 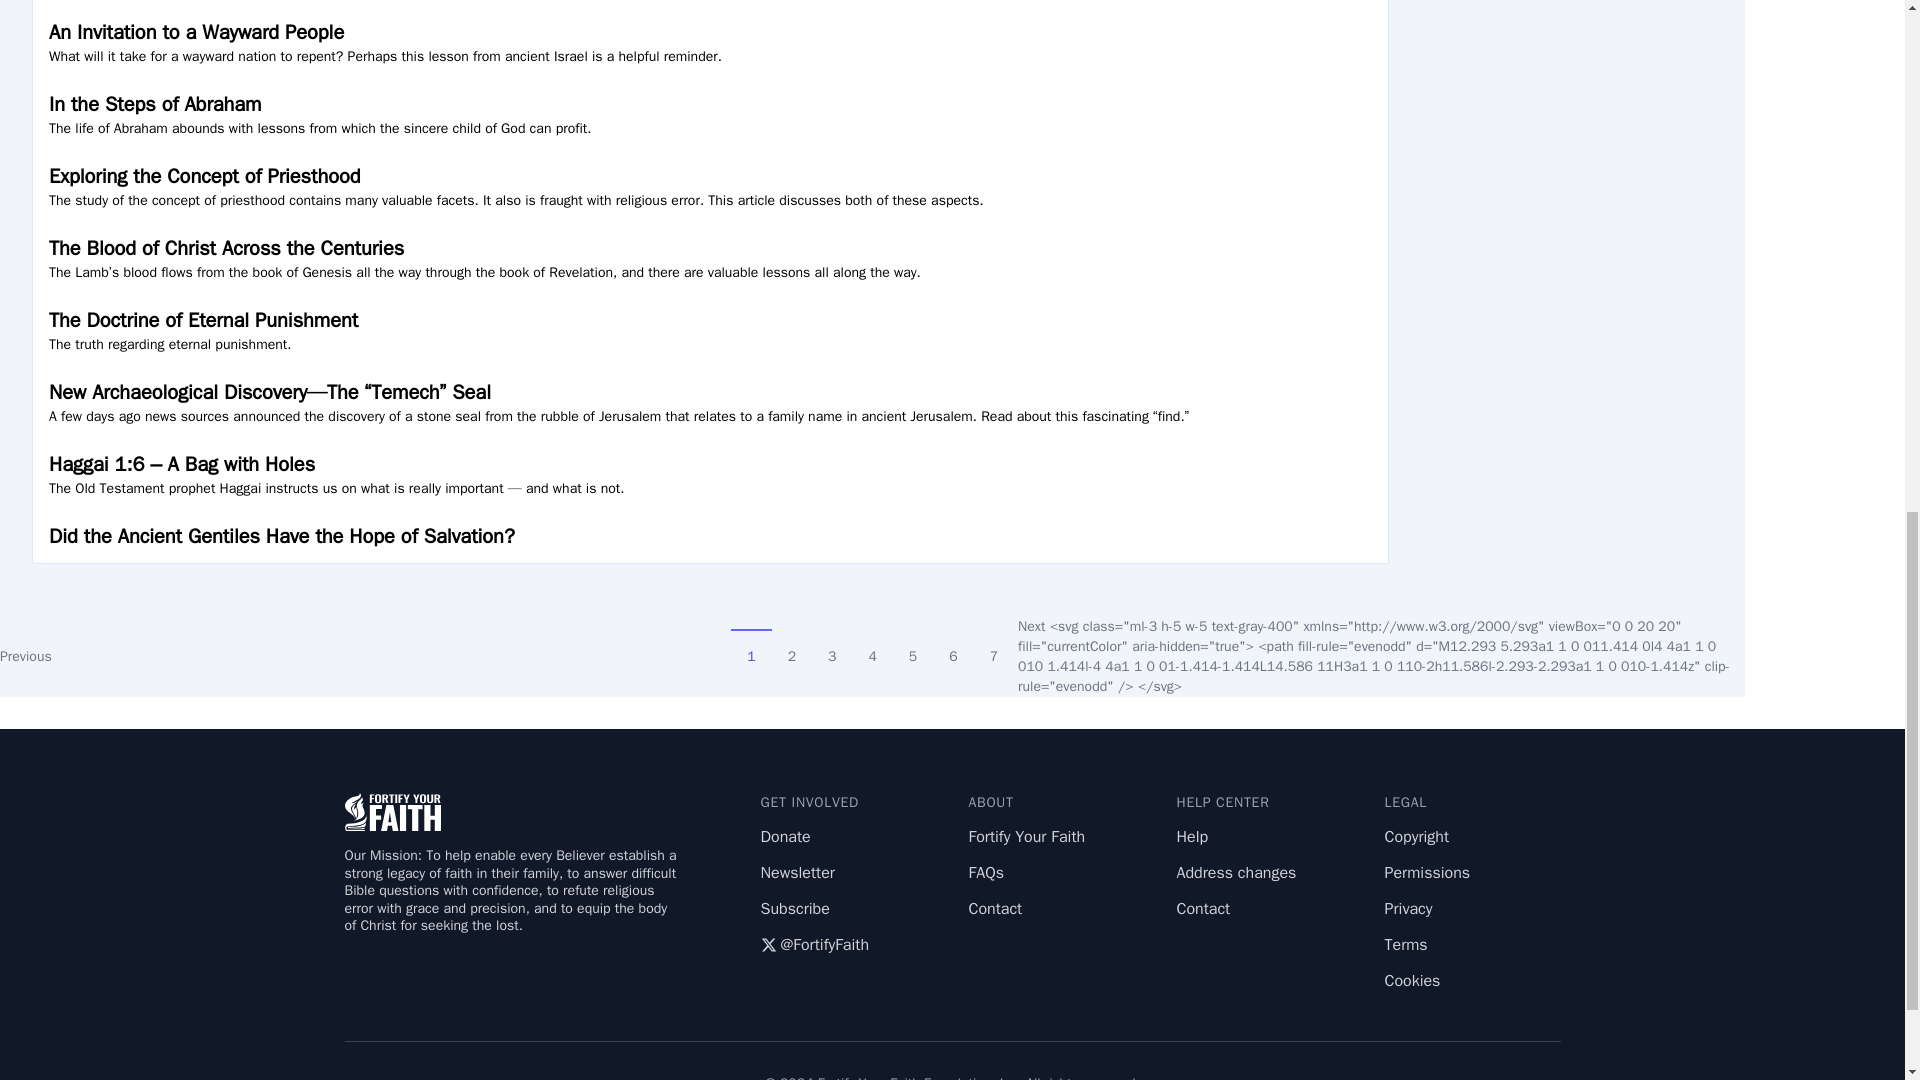 I want to click on 2, so click(x=792, y=646).